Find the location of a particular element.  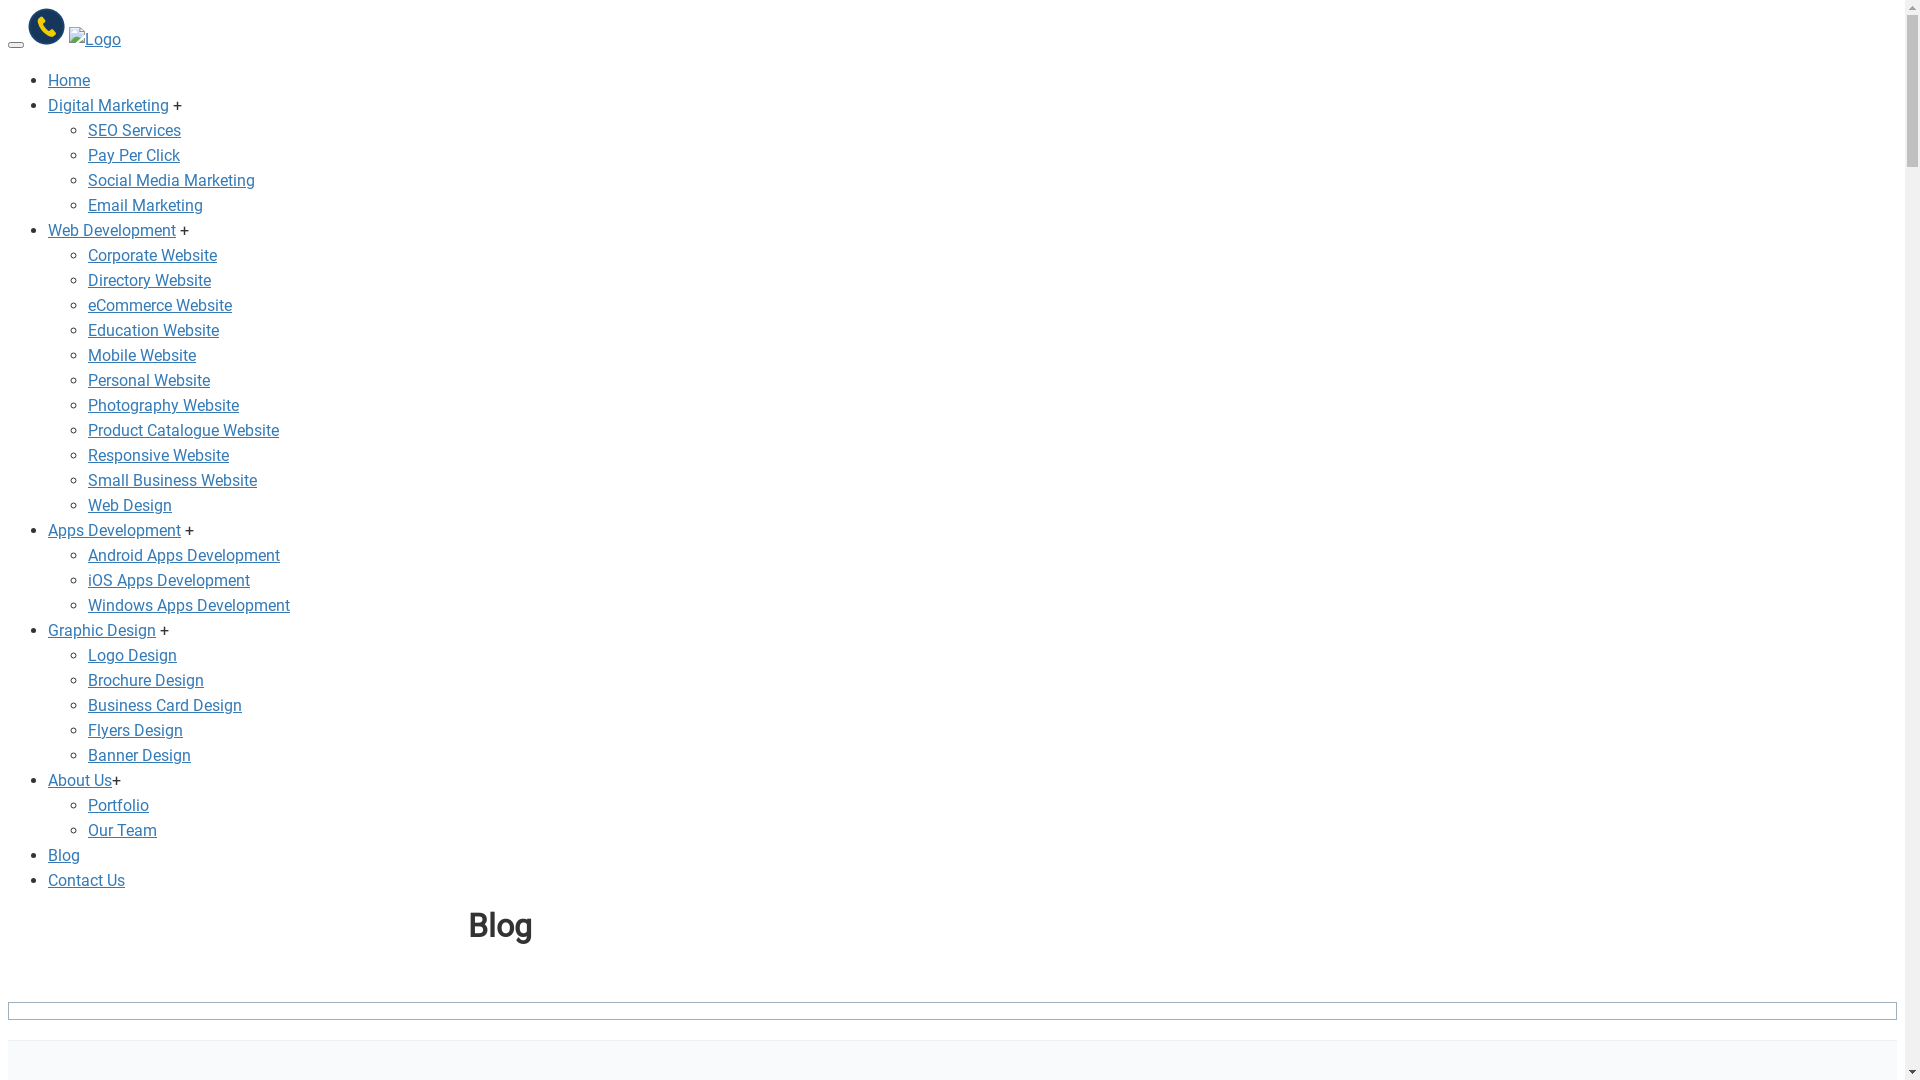

Photography Website is located at coordinates (164, 406).